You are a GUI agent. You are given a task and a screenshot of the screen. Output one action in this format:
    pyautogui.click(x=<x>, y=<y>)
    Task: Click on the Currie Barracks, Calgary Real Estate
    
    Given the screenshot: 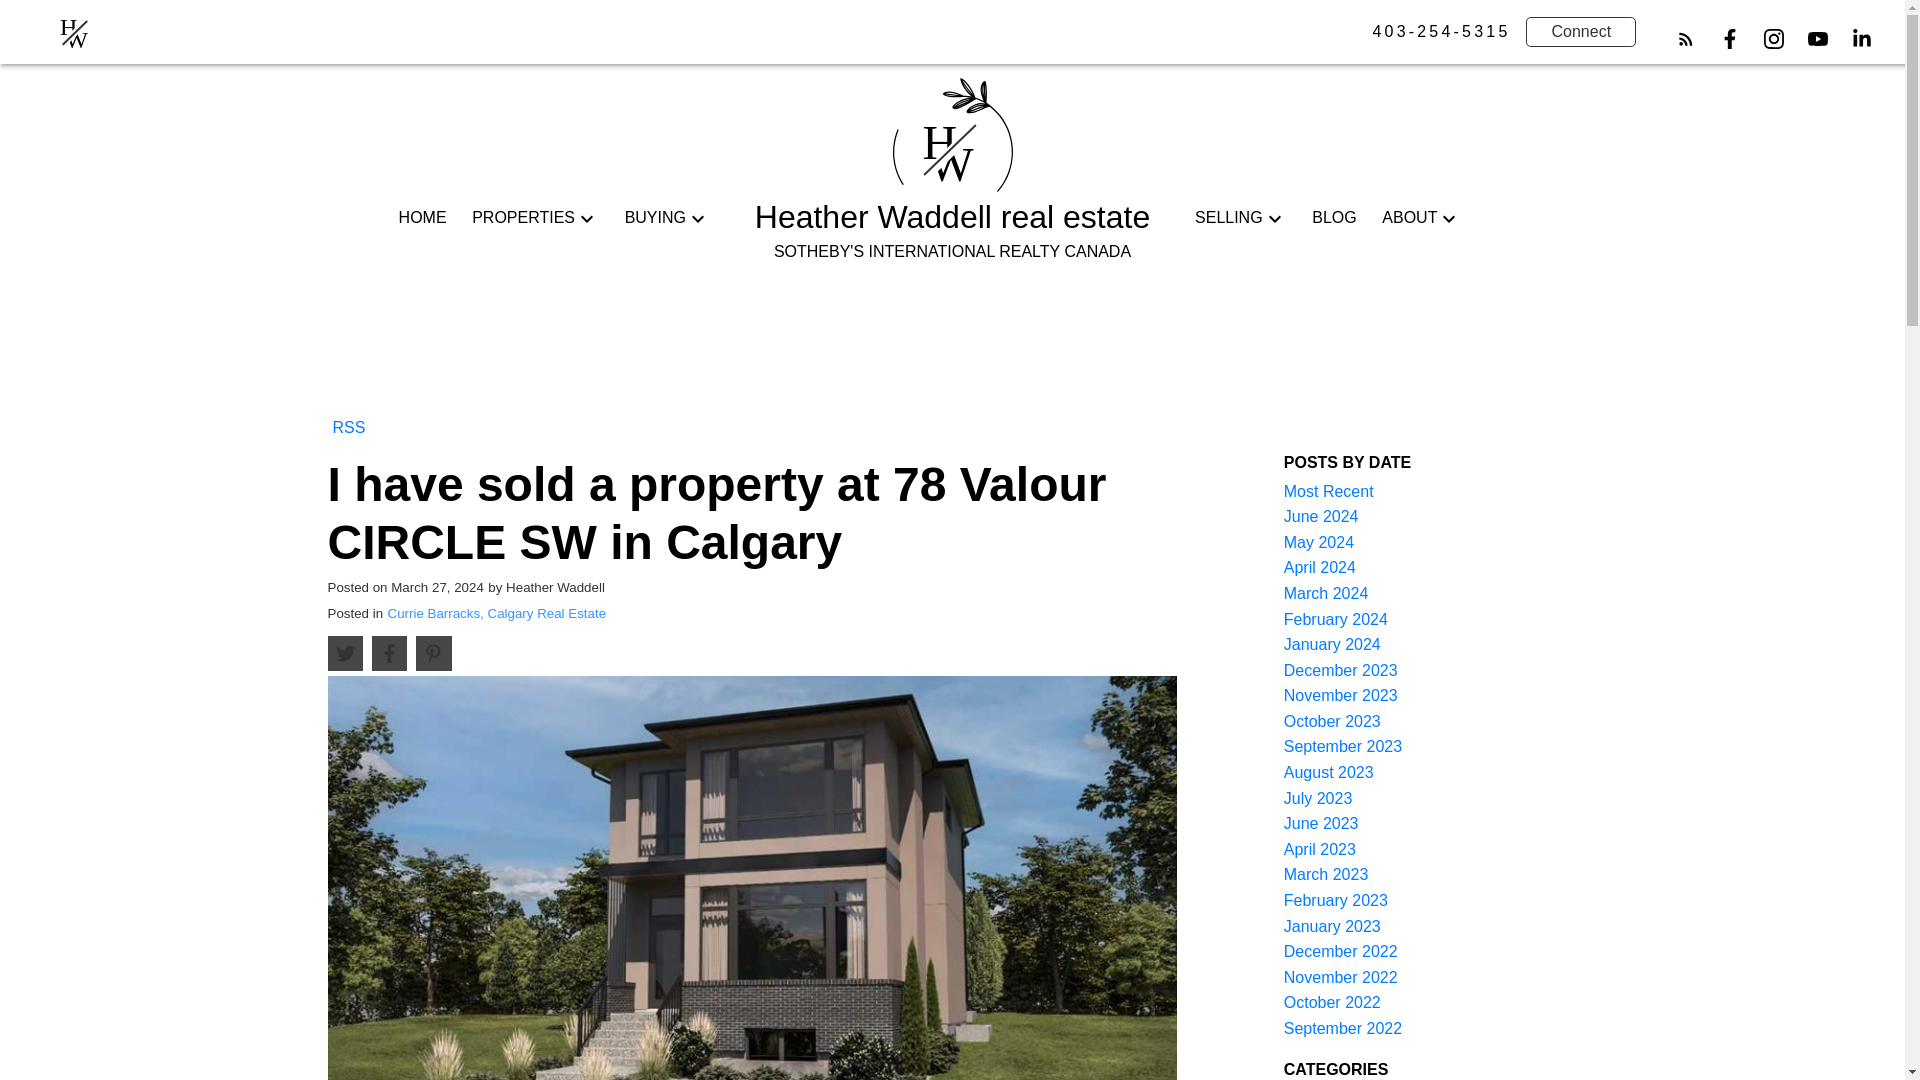 What is the action you would take?
    pyautogui.click(x=496, y=613)
    